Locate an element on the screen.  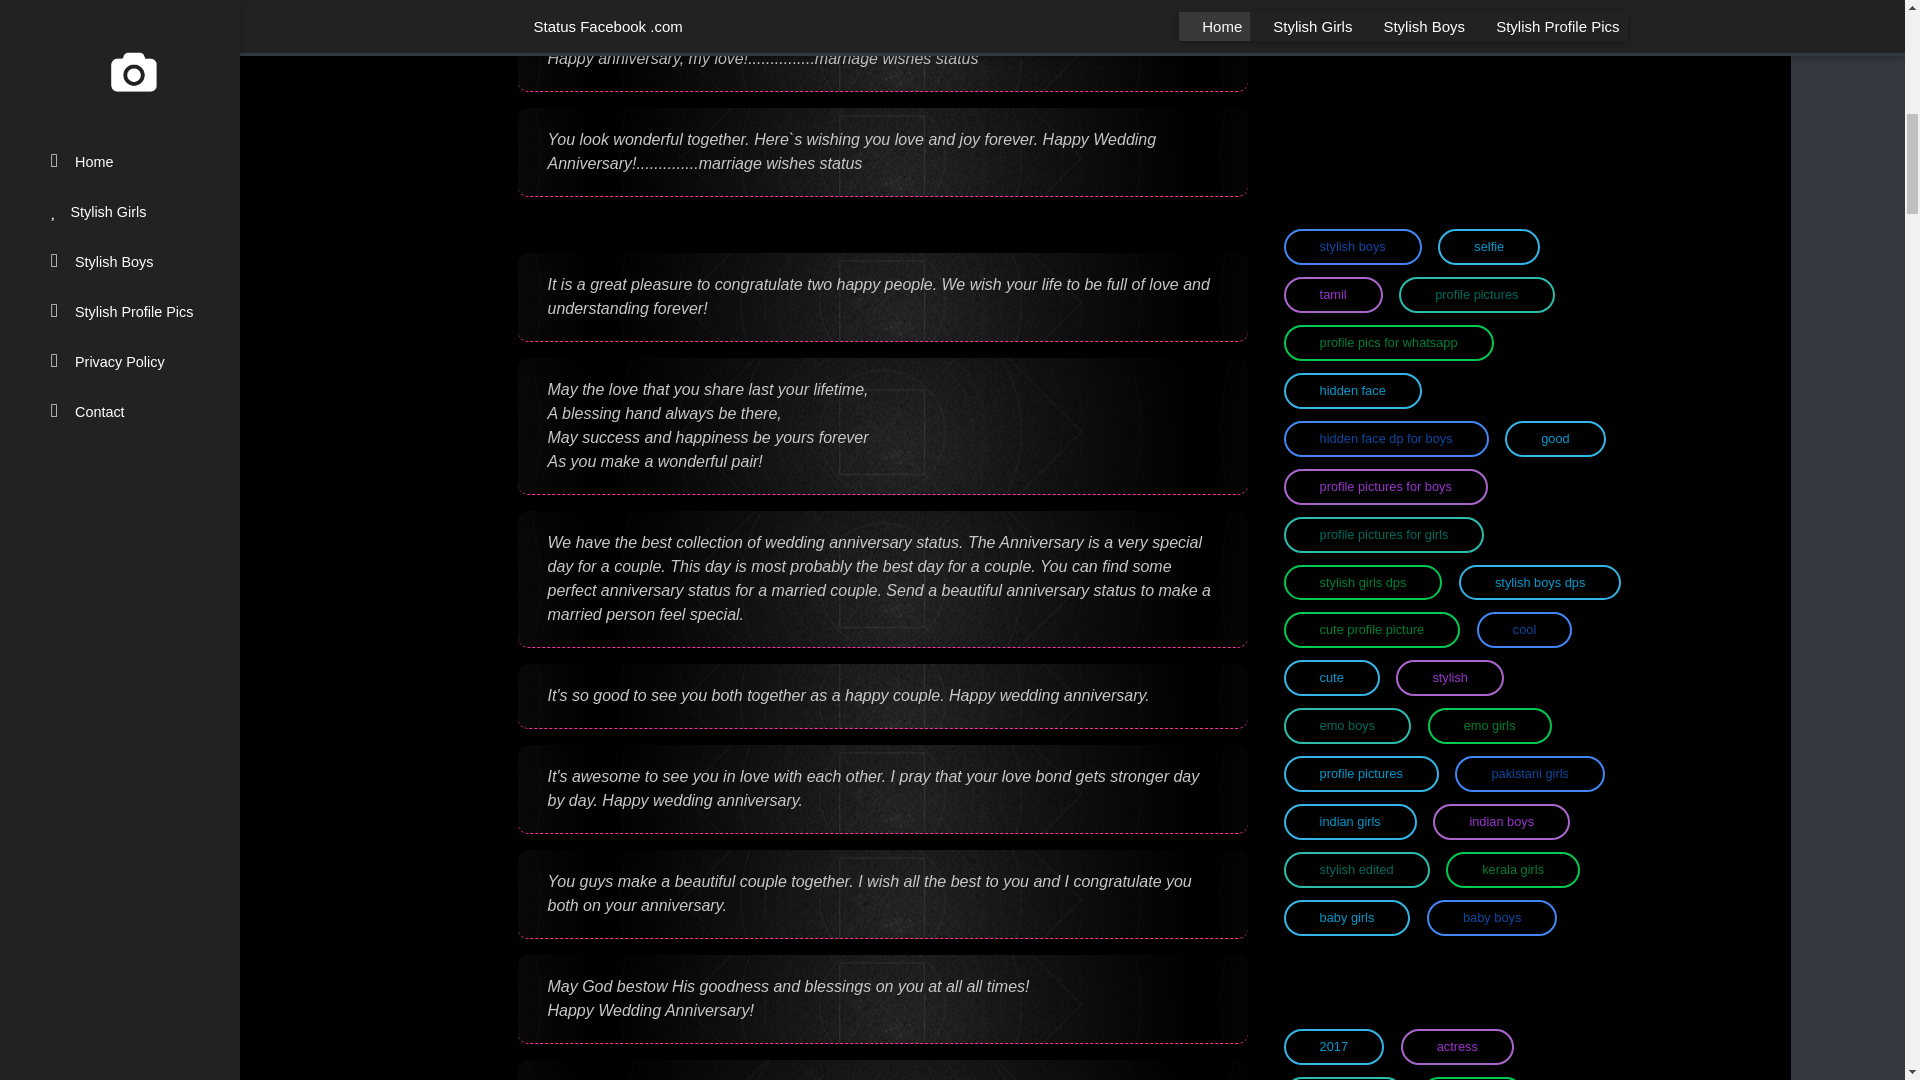
Advertisement is located at coordinates (1453, 58).